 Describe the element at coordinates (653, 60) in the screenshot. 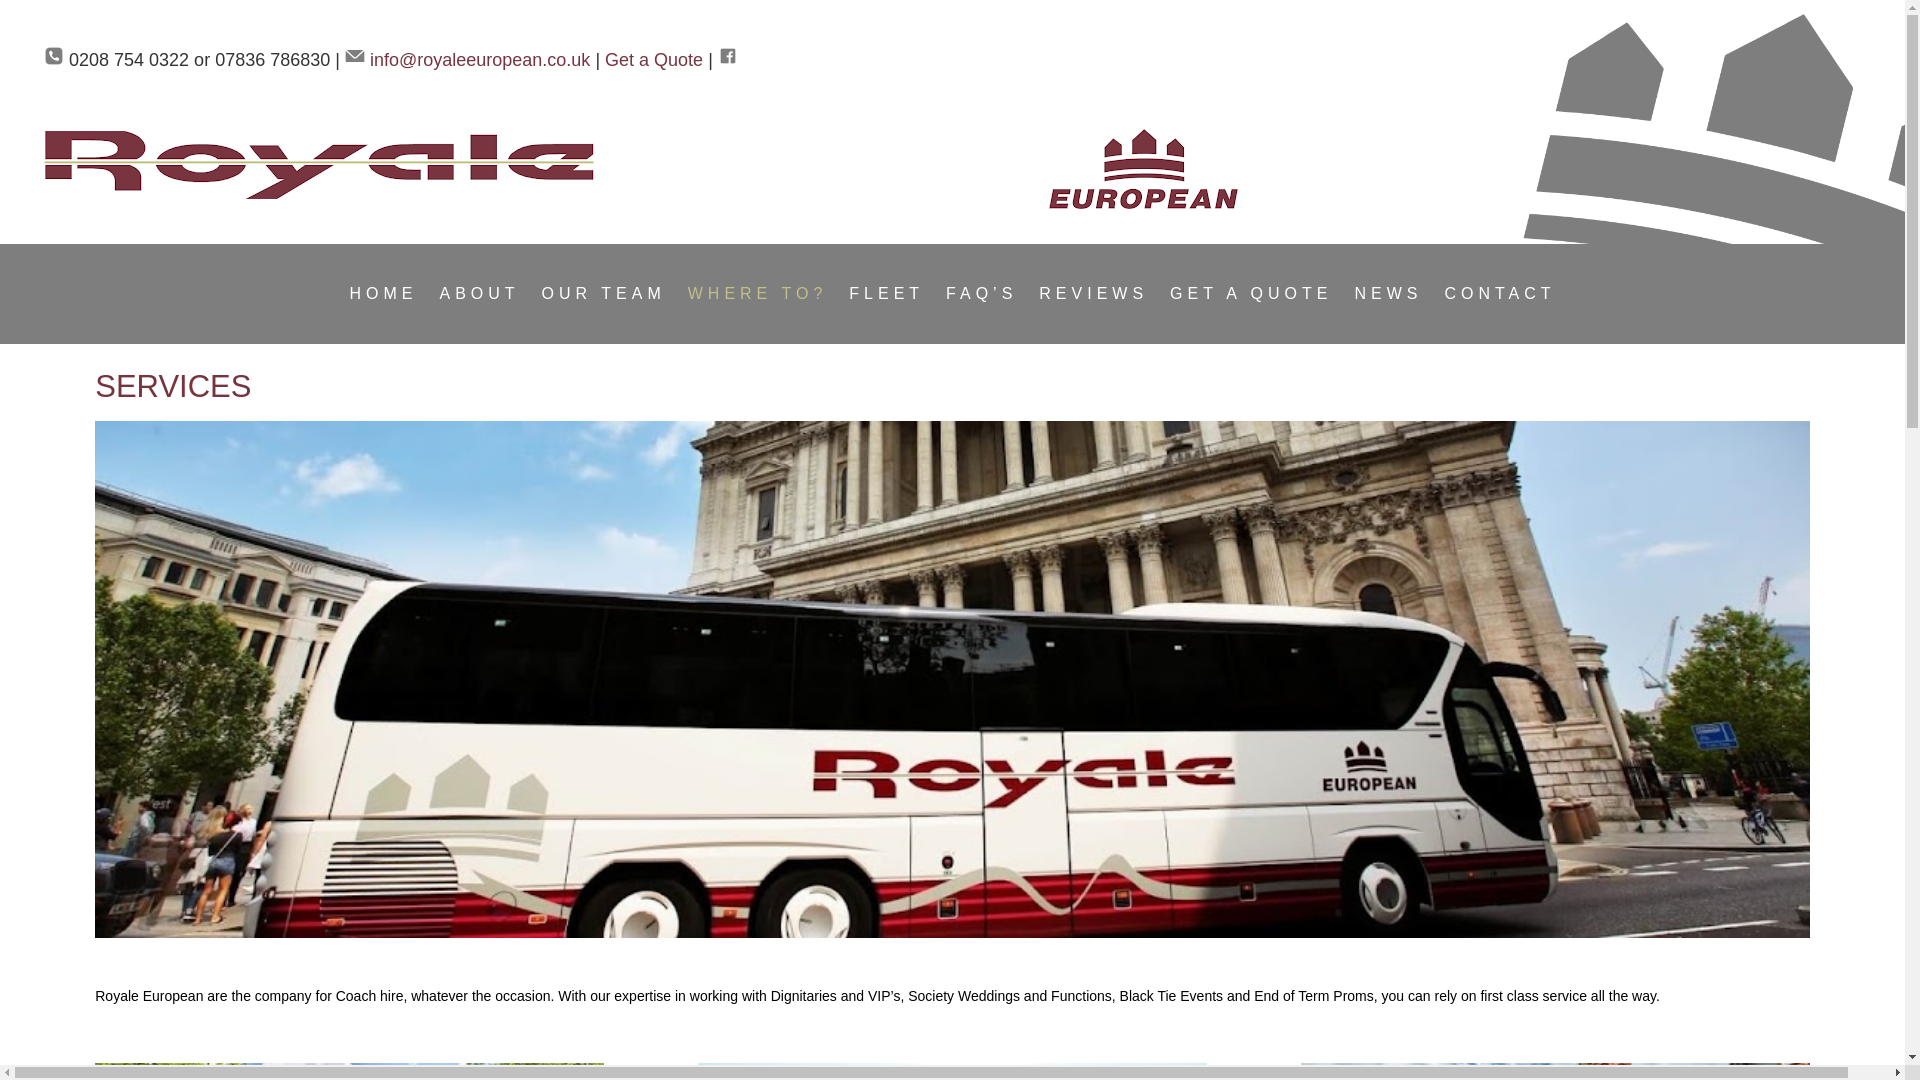

I see `Get a Quote` at that location.